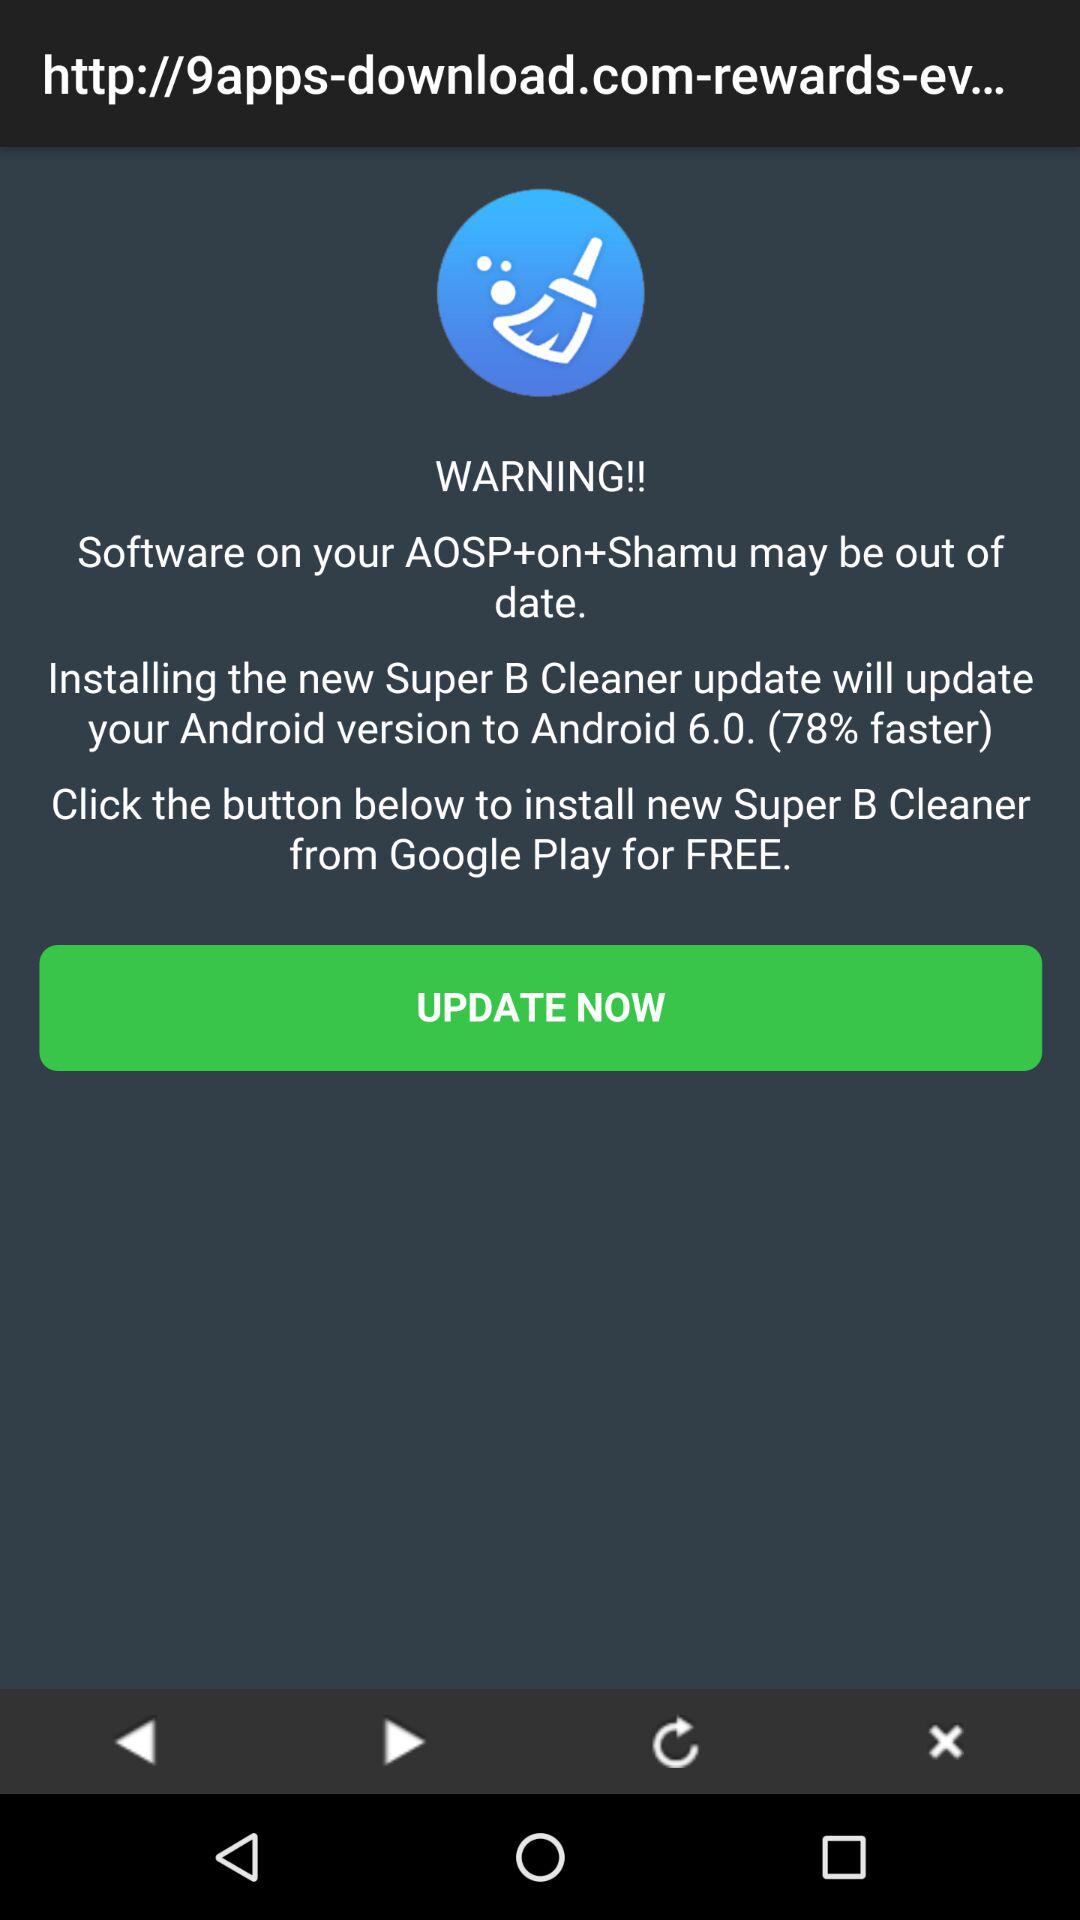 The image size is (1080, 1920). Describe the element at coordinates (405, 1740) in the screenshot. I see `start the app` at that location.